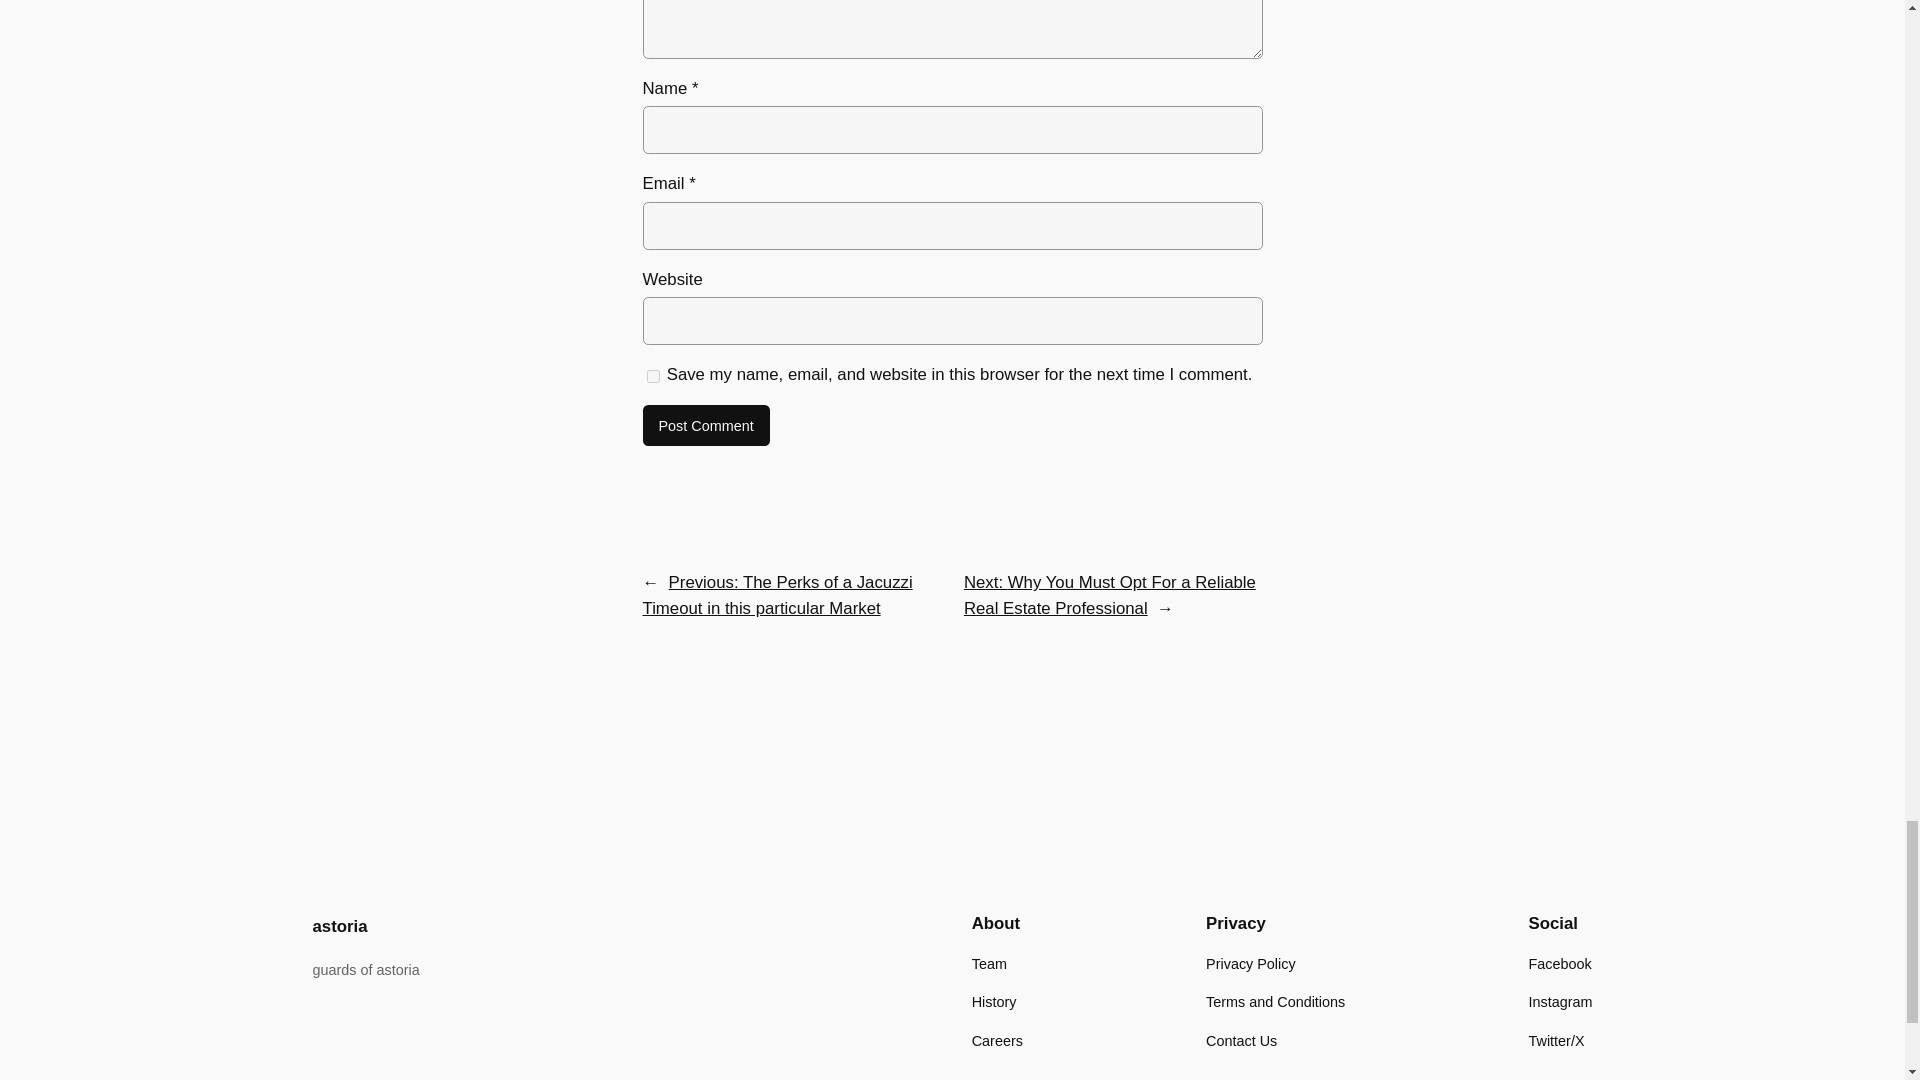 The image size is (1920, 1080). What do you see at coordinates (705, 426) in the screenshot?
I see `Post Comment` at bounding box center [705, 426].